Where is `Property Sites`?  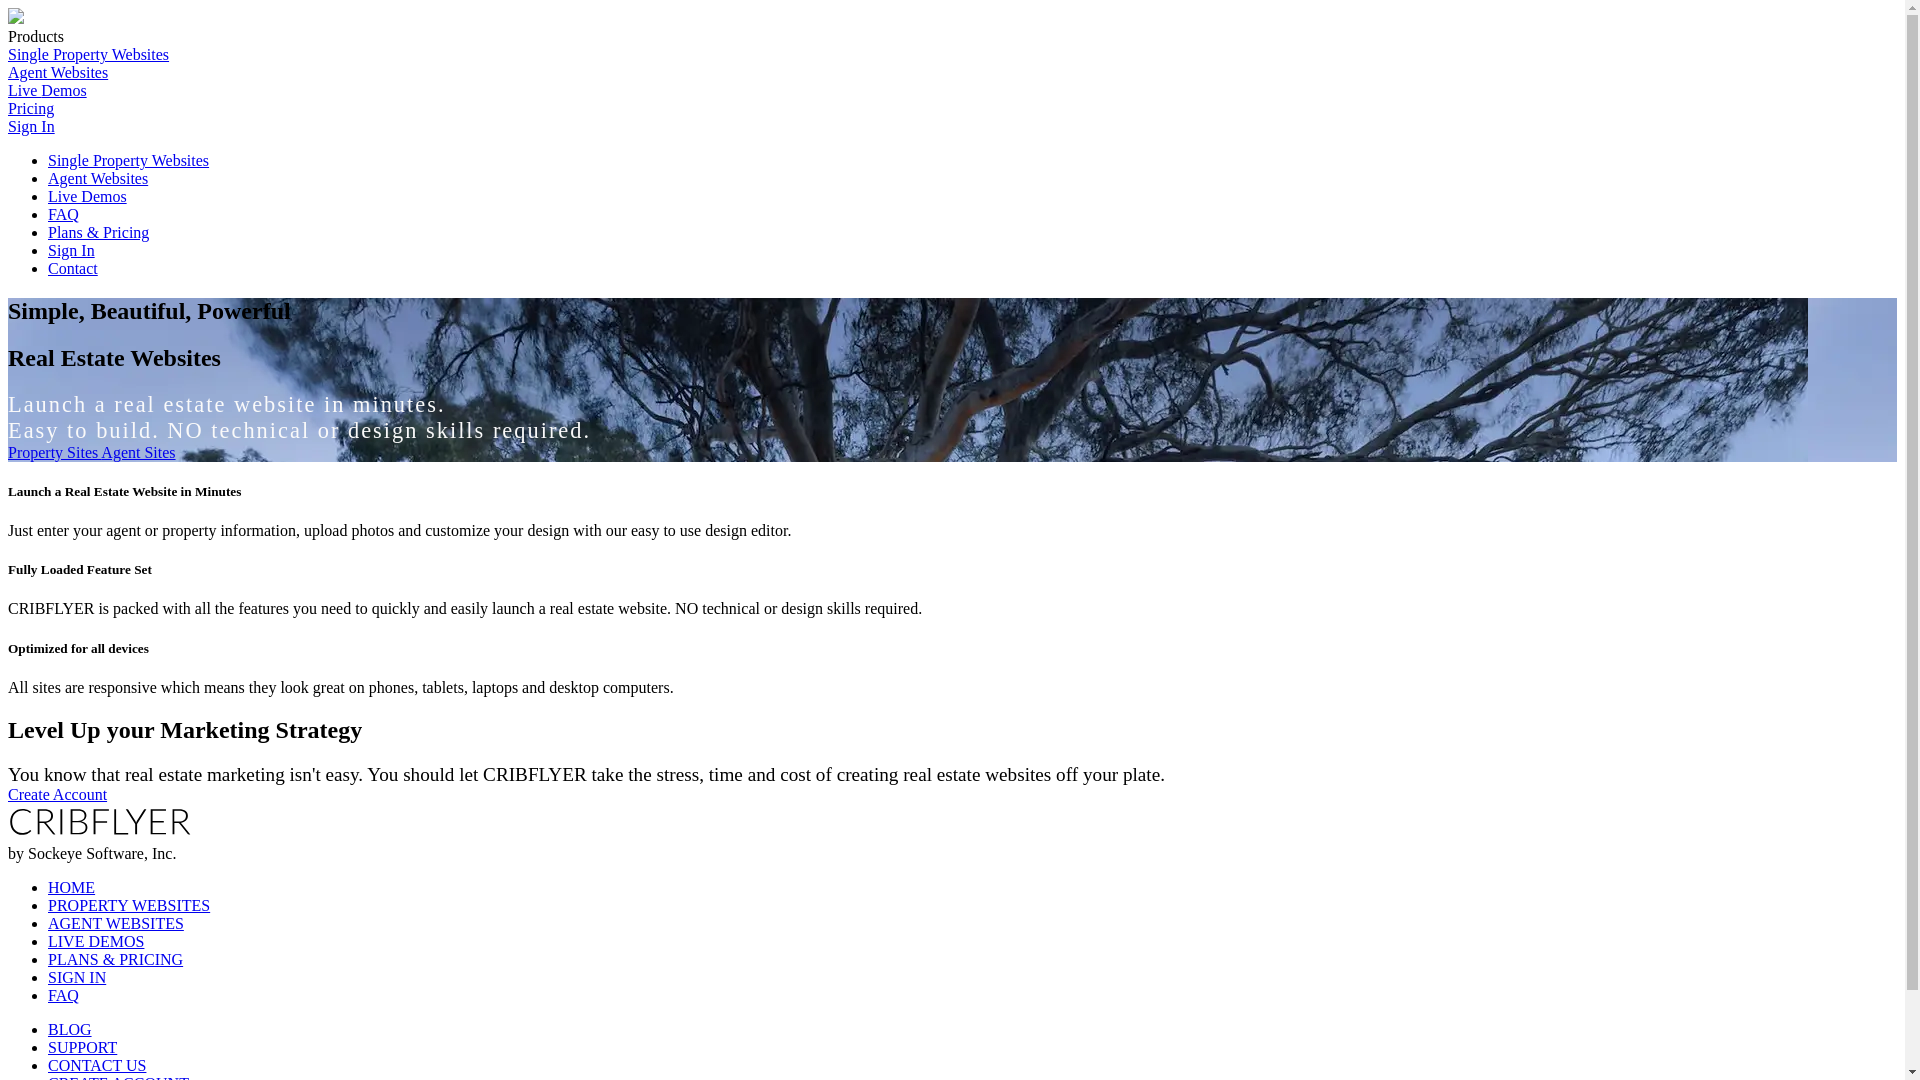
Property Sites is located at coordinates (54, 452).